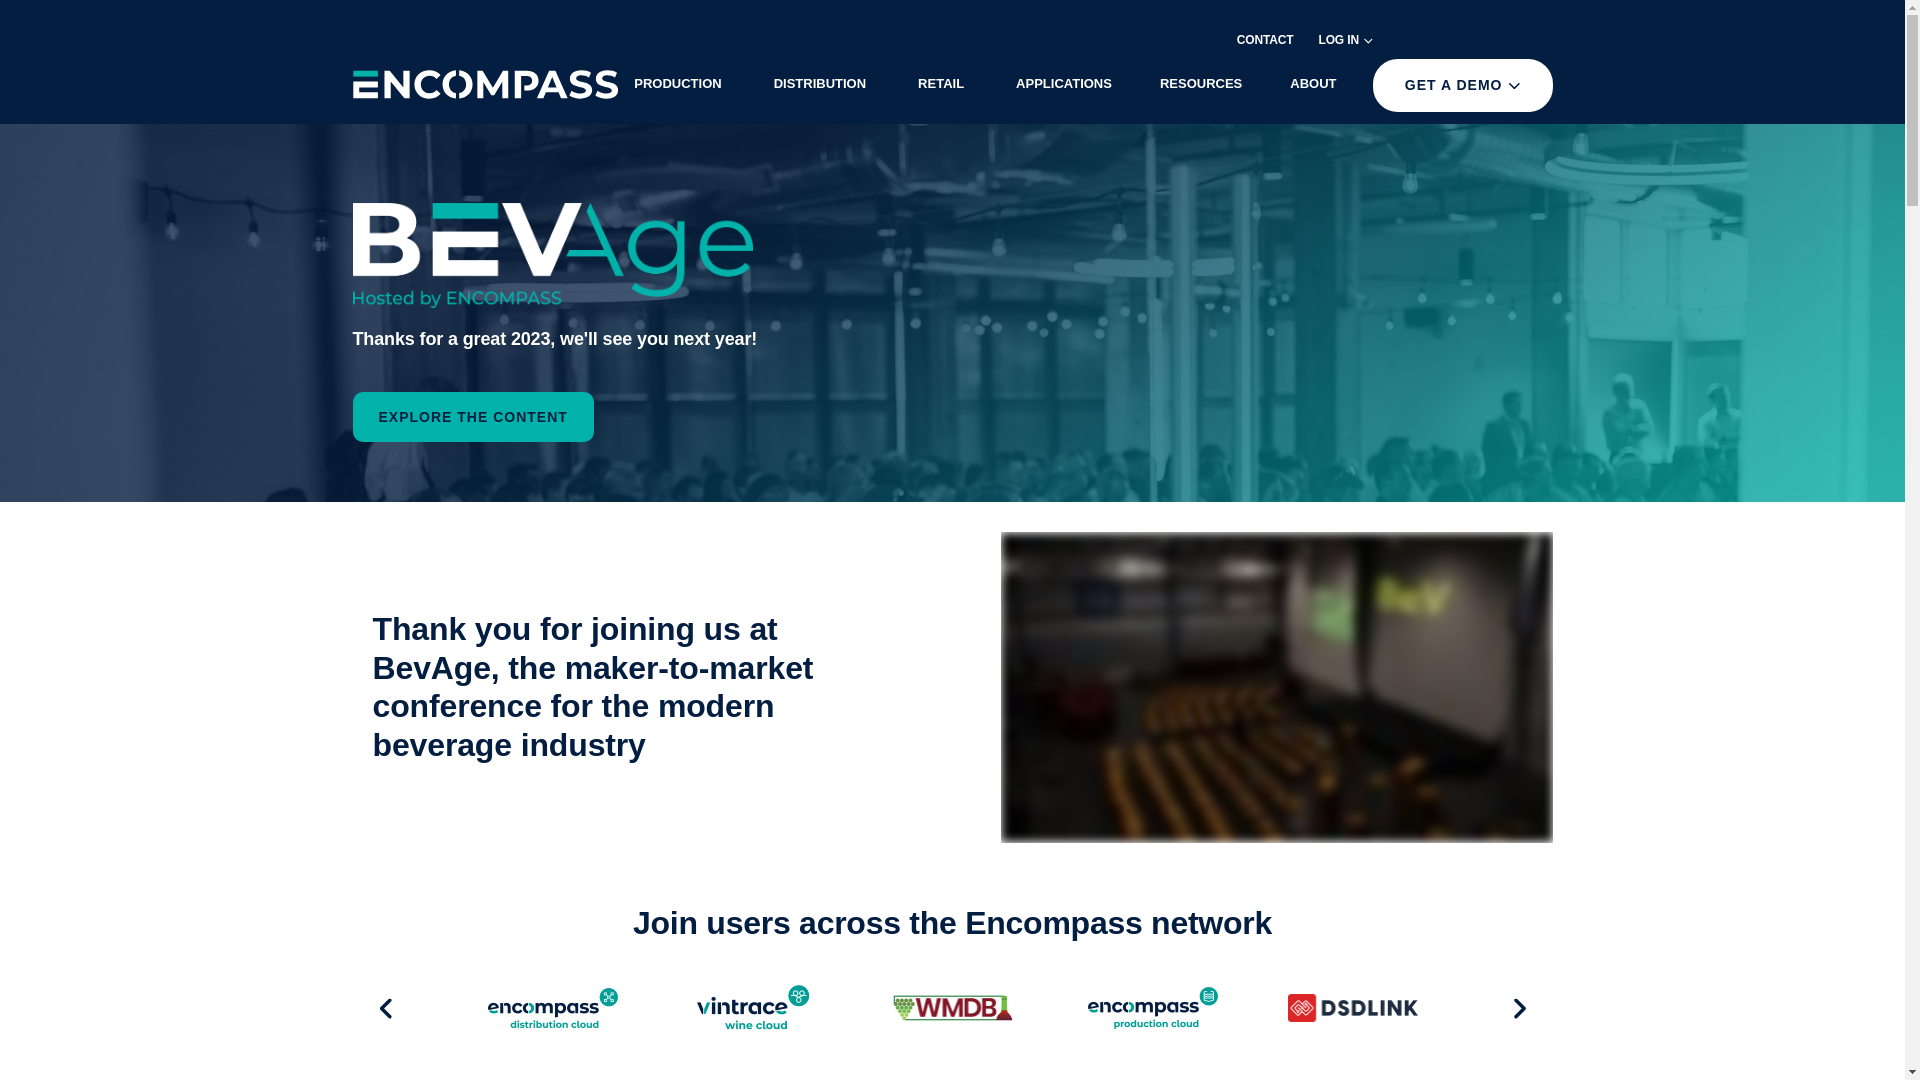  Describe the element at coordinates (472, 436) in the screenshot. I see `EXPLORE THE CONTENT` at that location.